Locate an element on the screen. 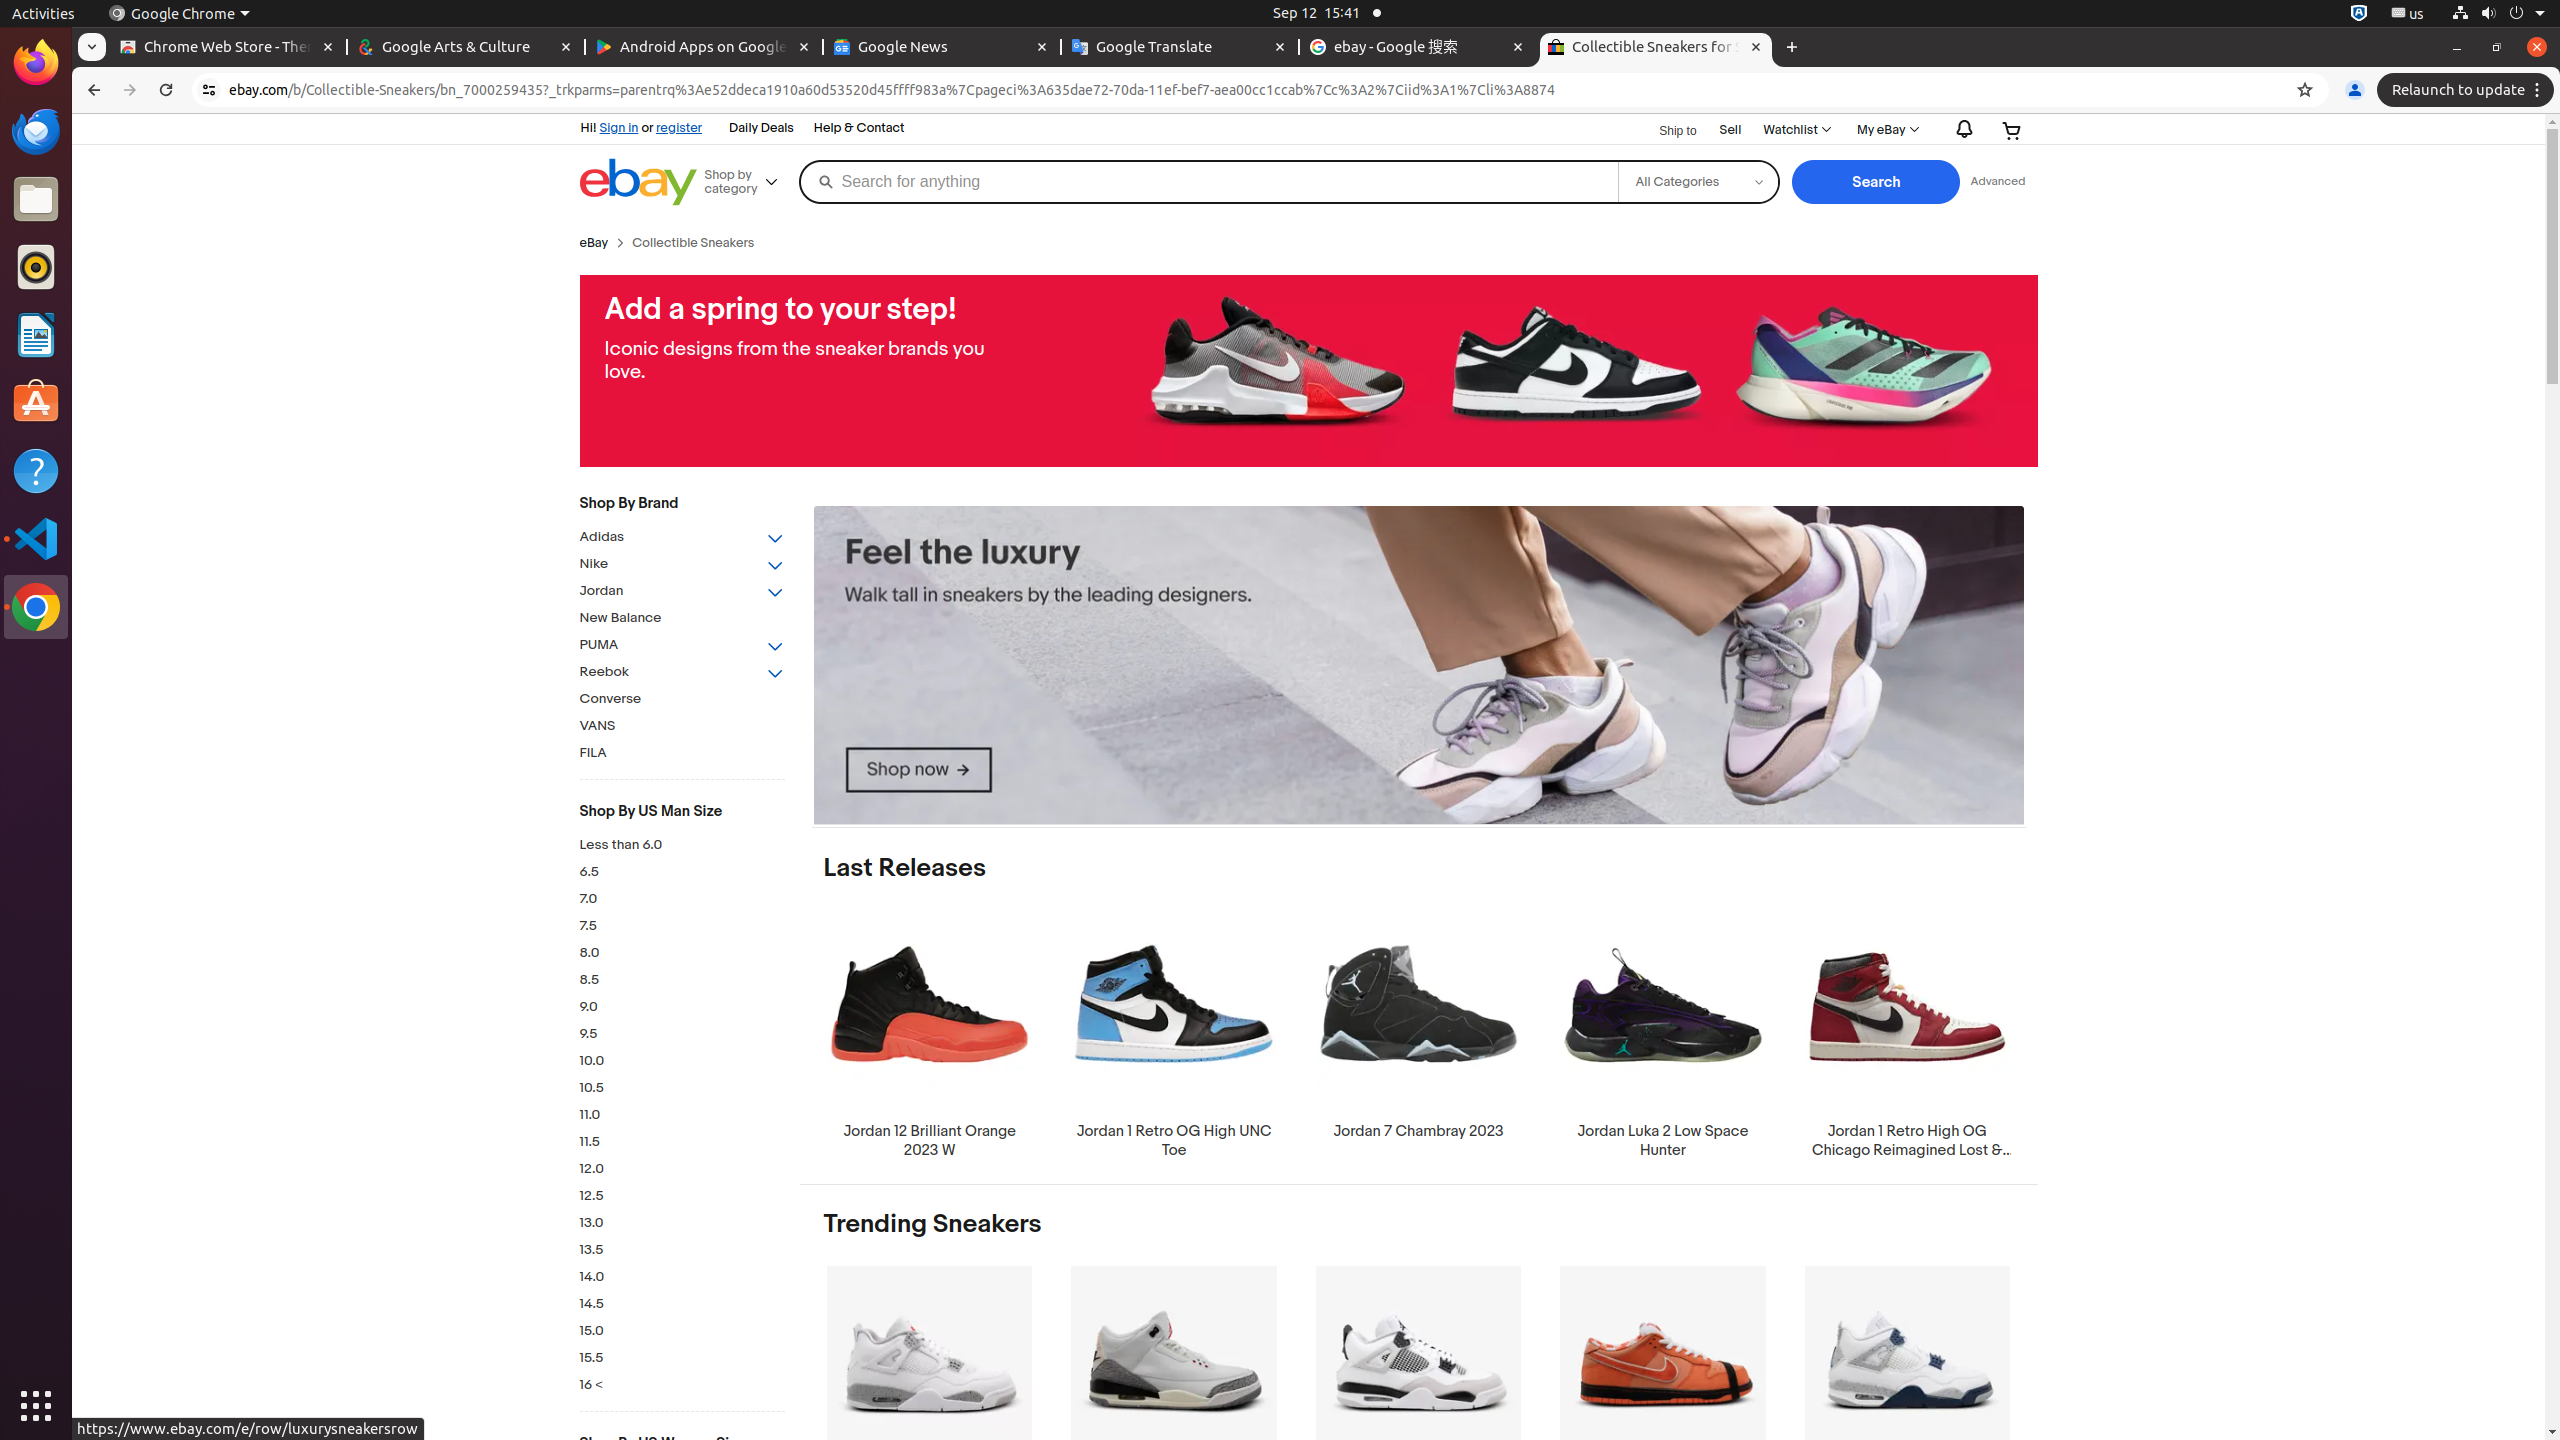  :1.72/StatusNotifierItem is located at coordinates (2359, 14).